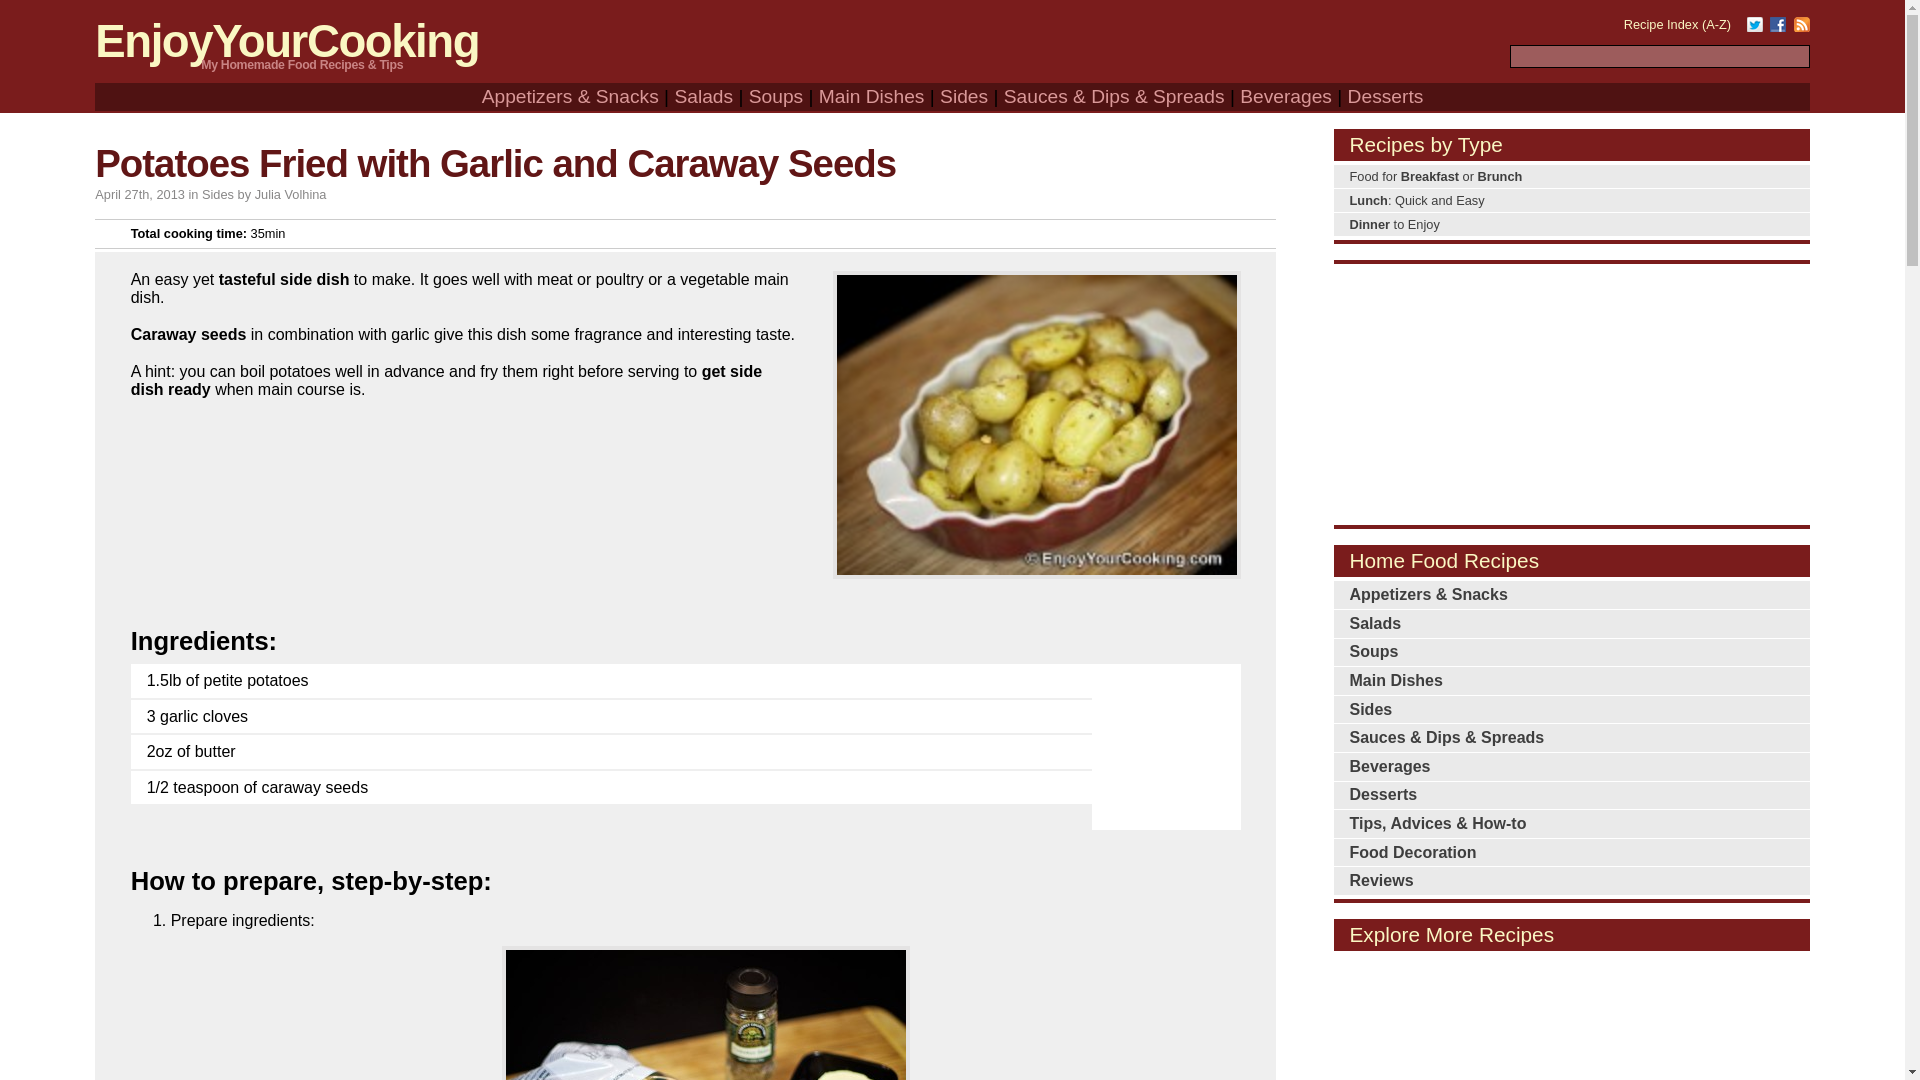 Image resolution: width=1920 pixels, height=1080 pixels. I want to click on Soups, so click(775, 96).